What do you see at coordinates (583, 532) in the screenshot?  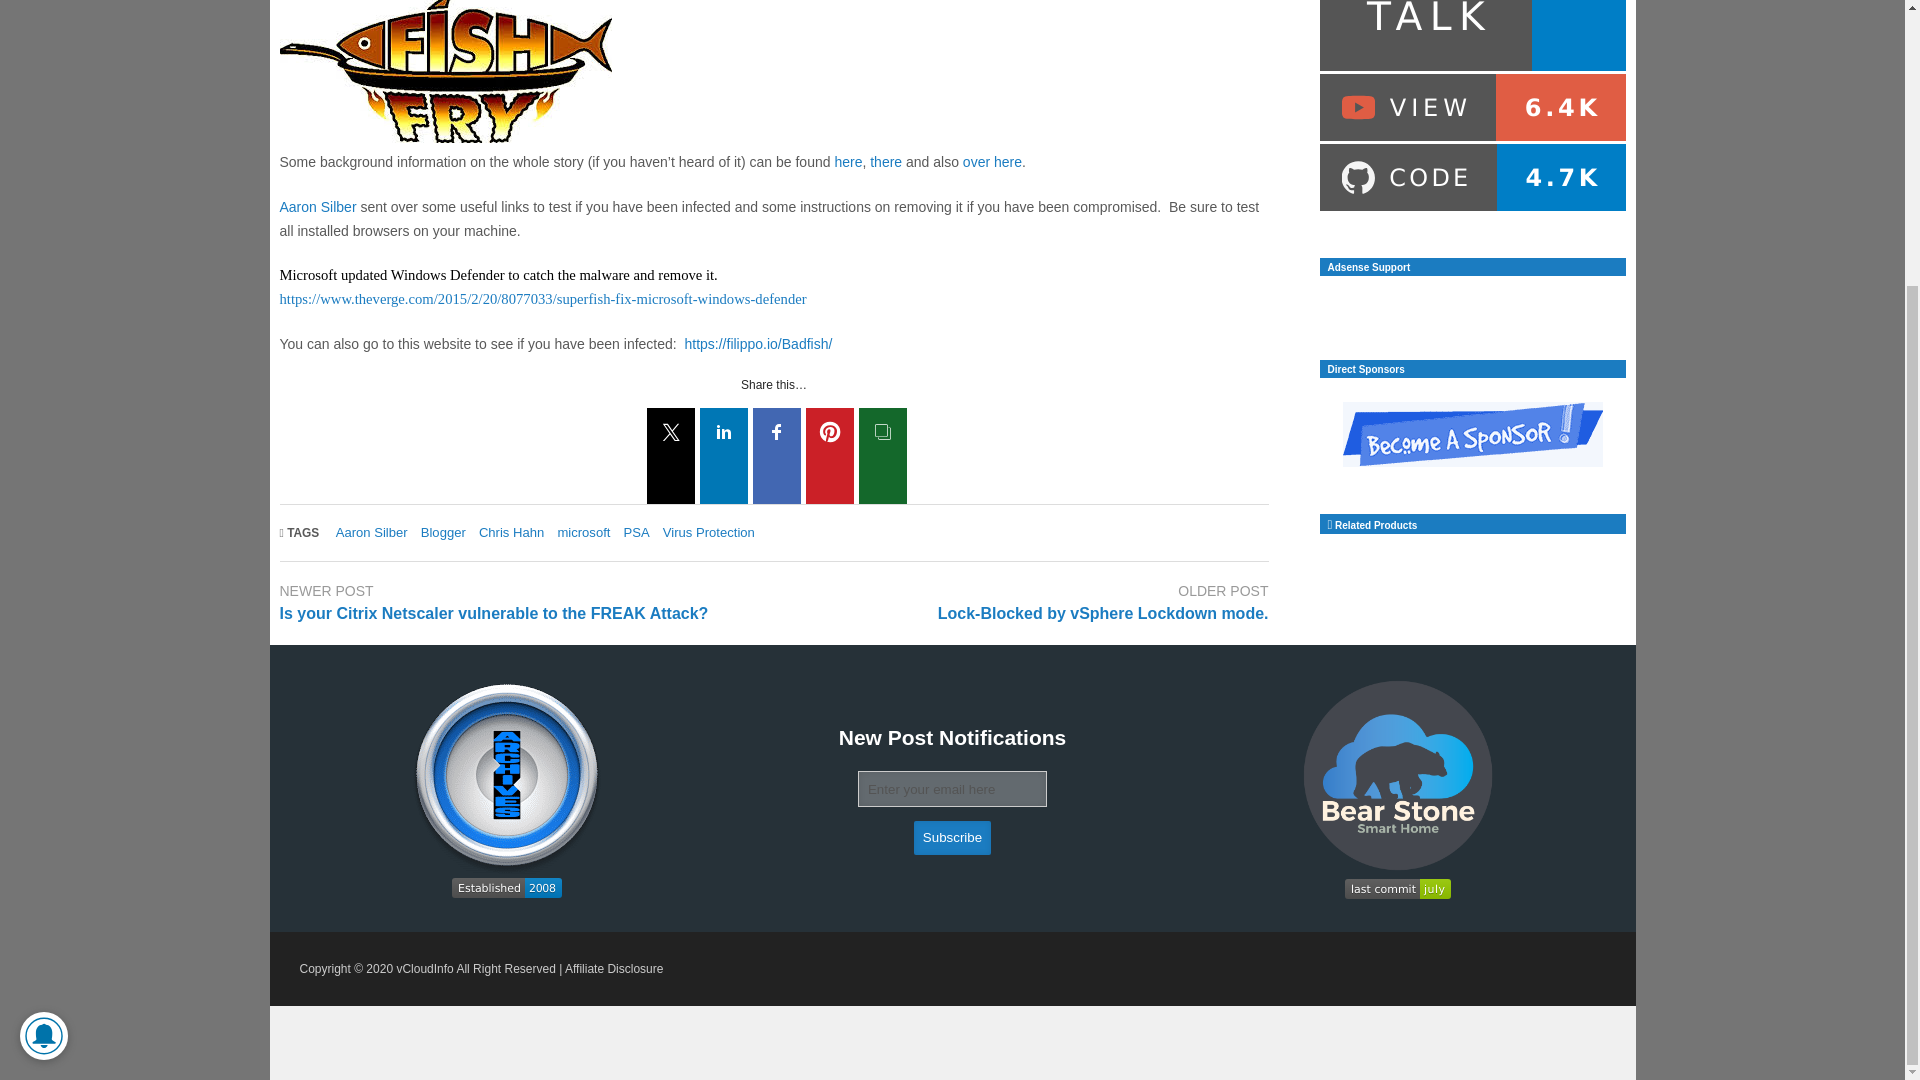 I see `microsoft` at bounding box center [583, 532].